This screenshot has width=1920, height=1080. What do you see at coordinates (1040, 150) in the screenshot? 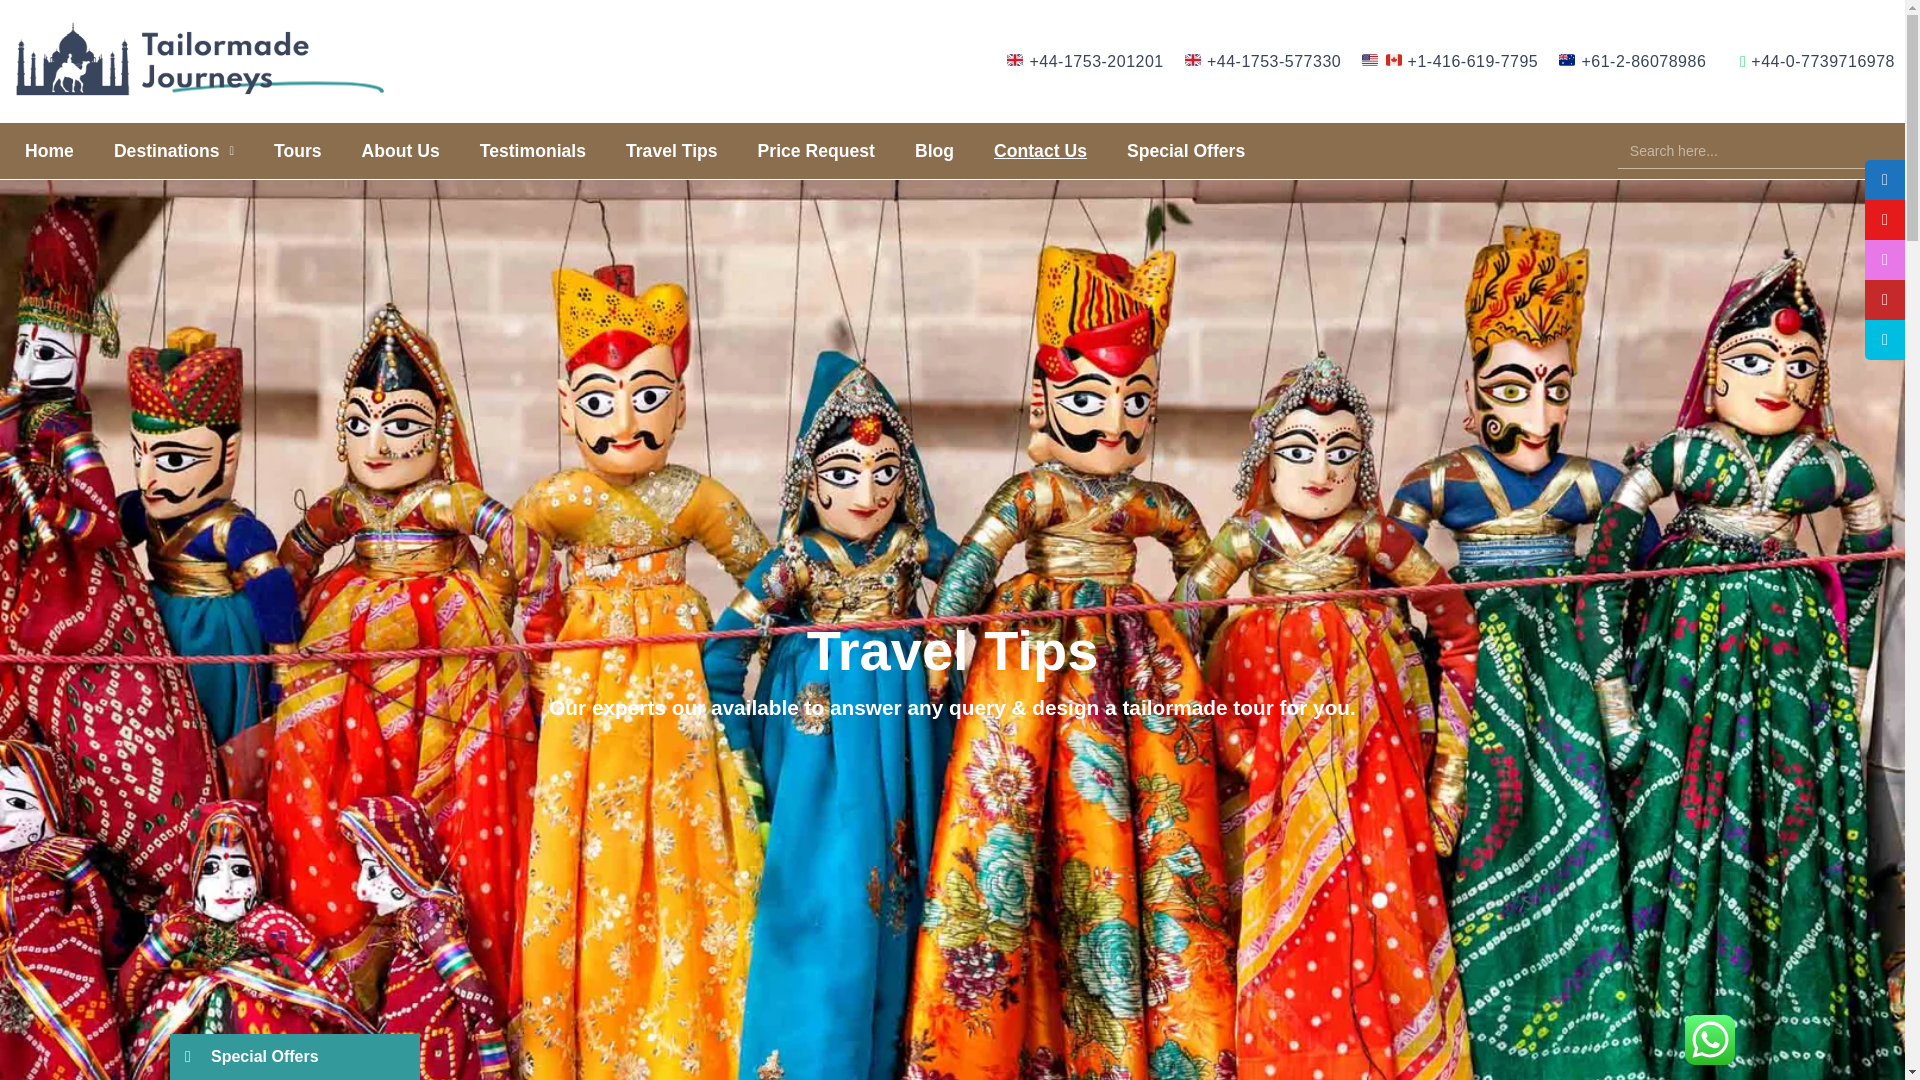
I see `Contact Us` at bounding box center [1040, 150].